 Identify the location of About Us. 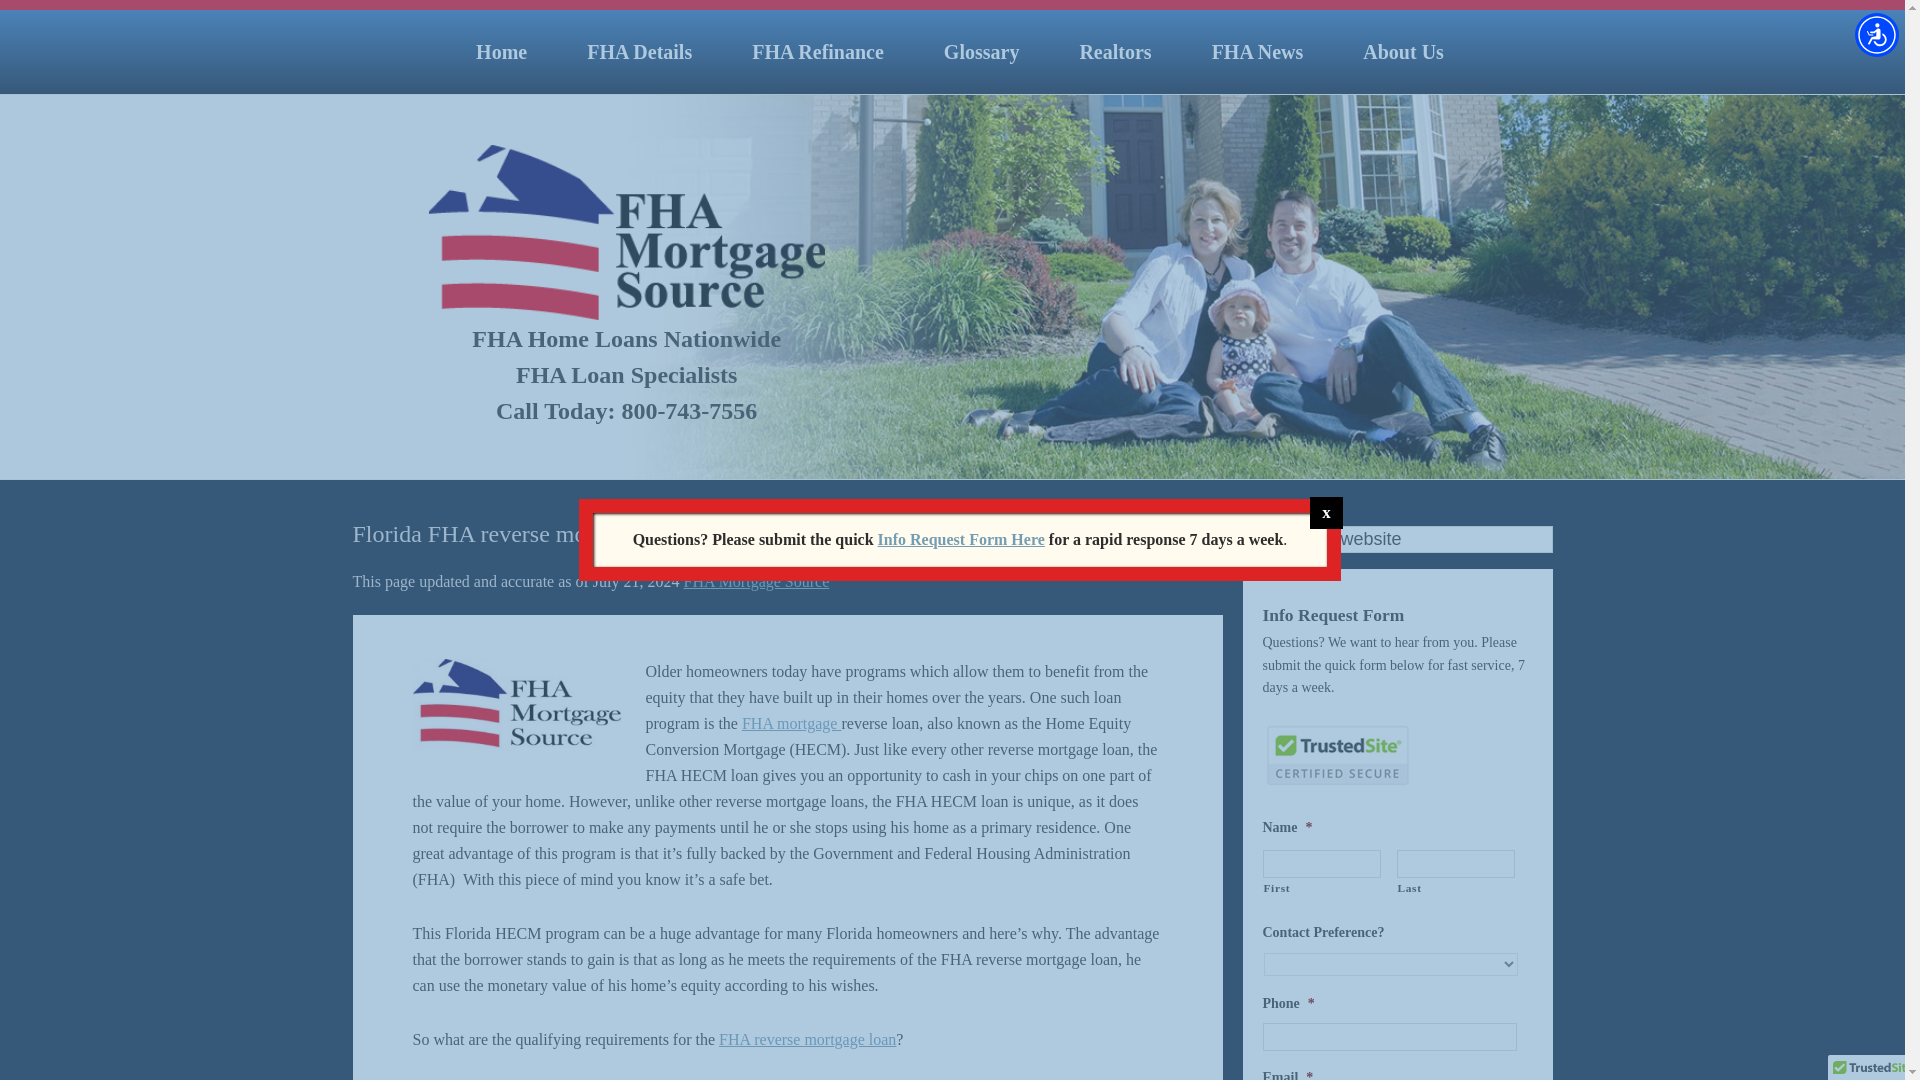
(1403, 51).